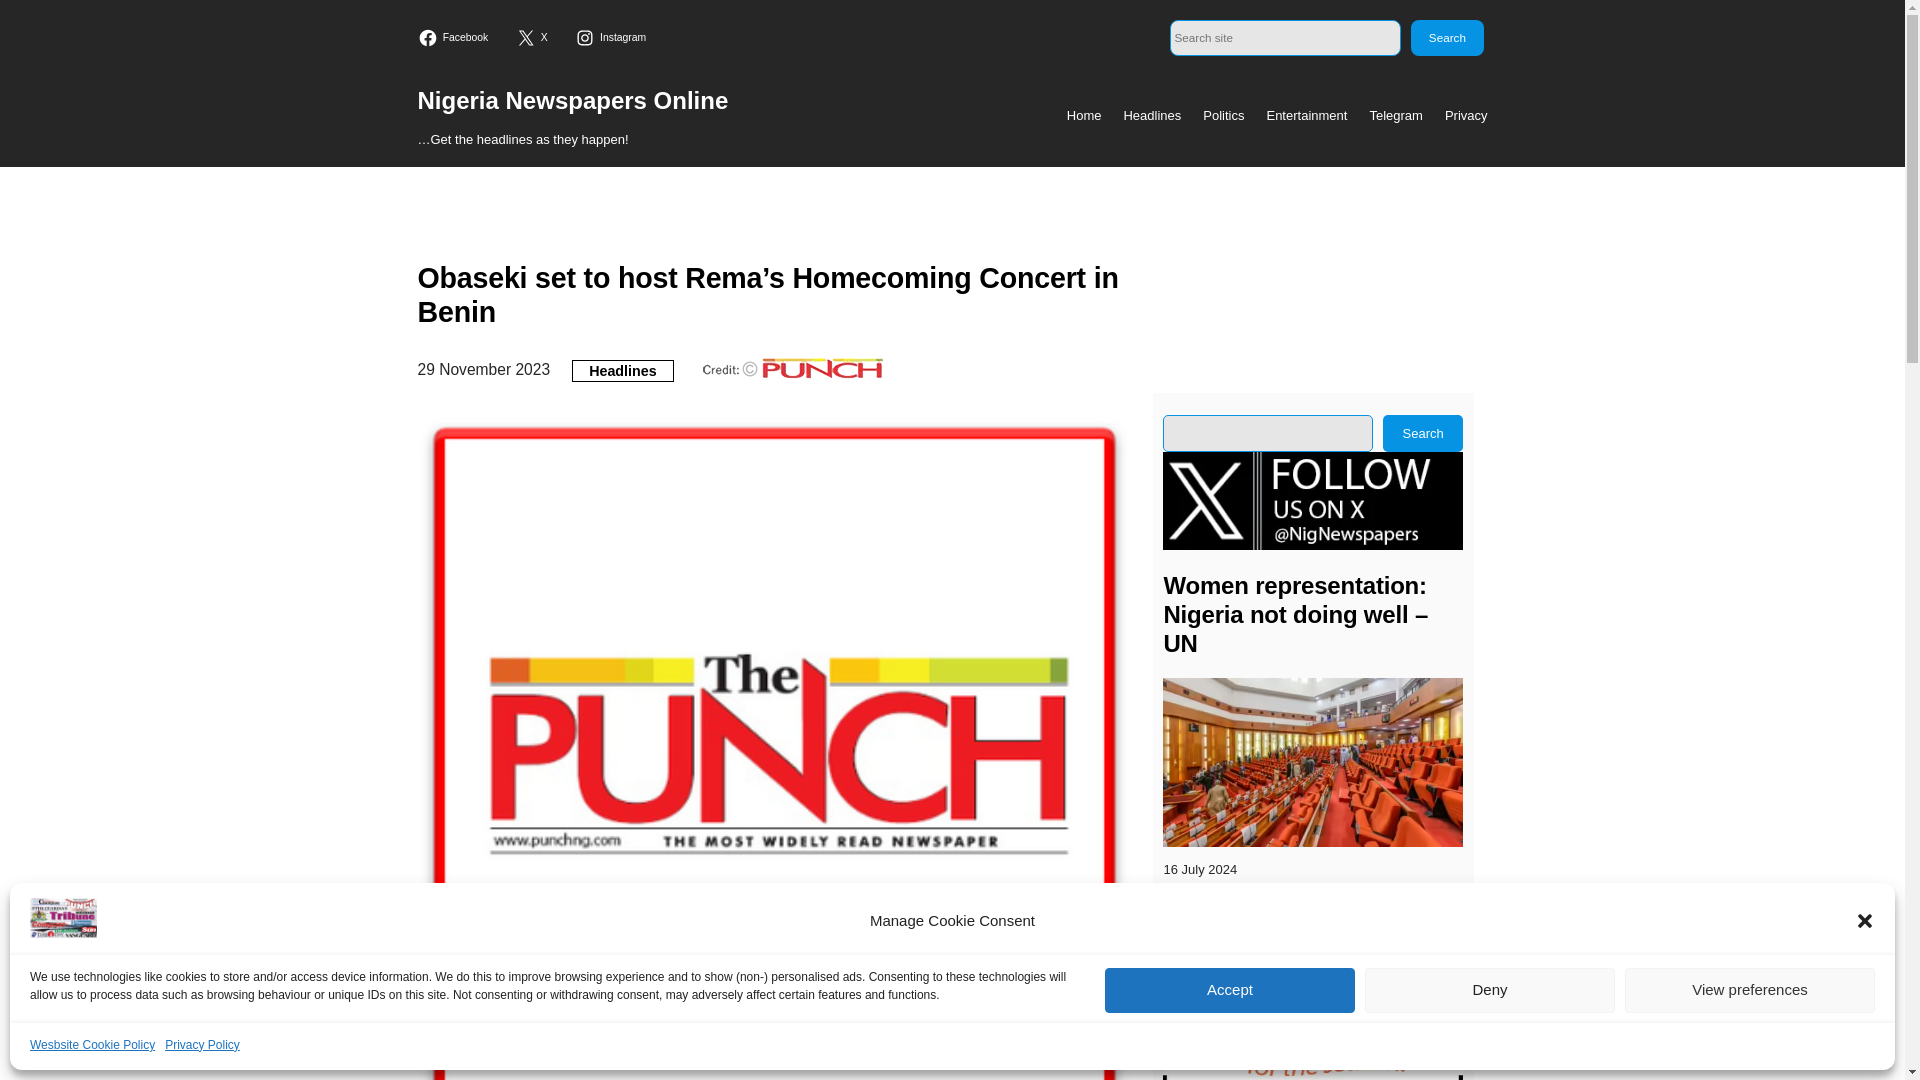 This screenshot has width=1920, height=1080. What do you see at coordinates (534, 38) in the screenshot?
I see `X` at bounding box center [534, 38].